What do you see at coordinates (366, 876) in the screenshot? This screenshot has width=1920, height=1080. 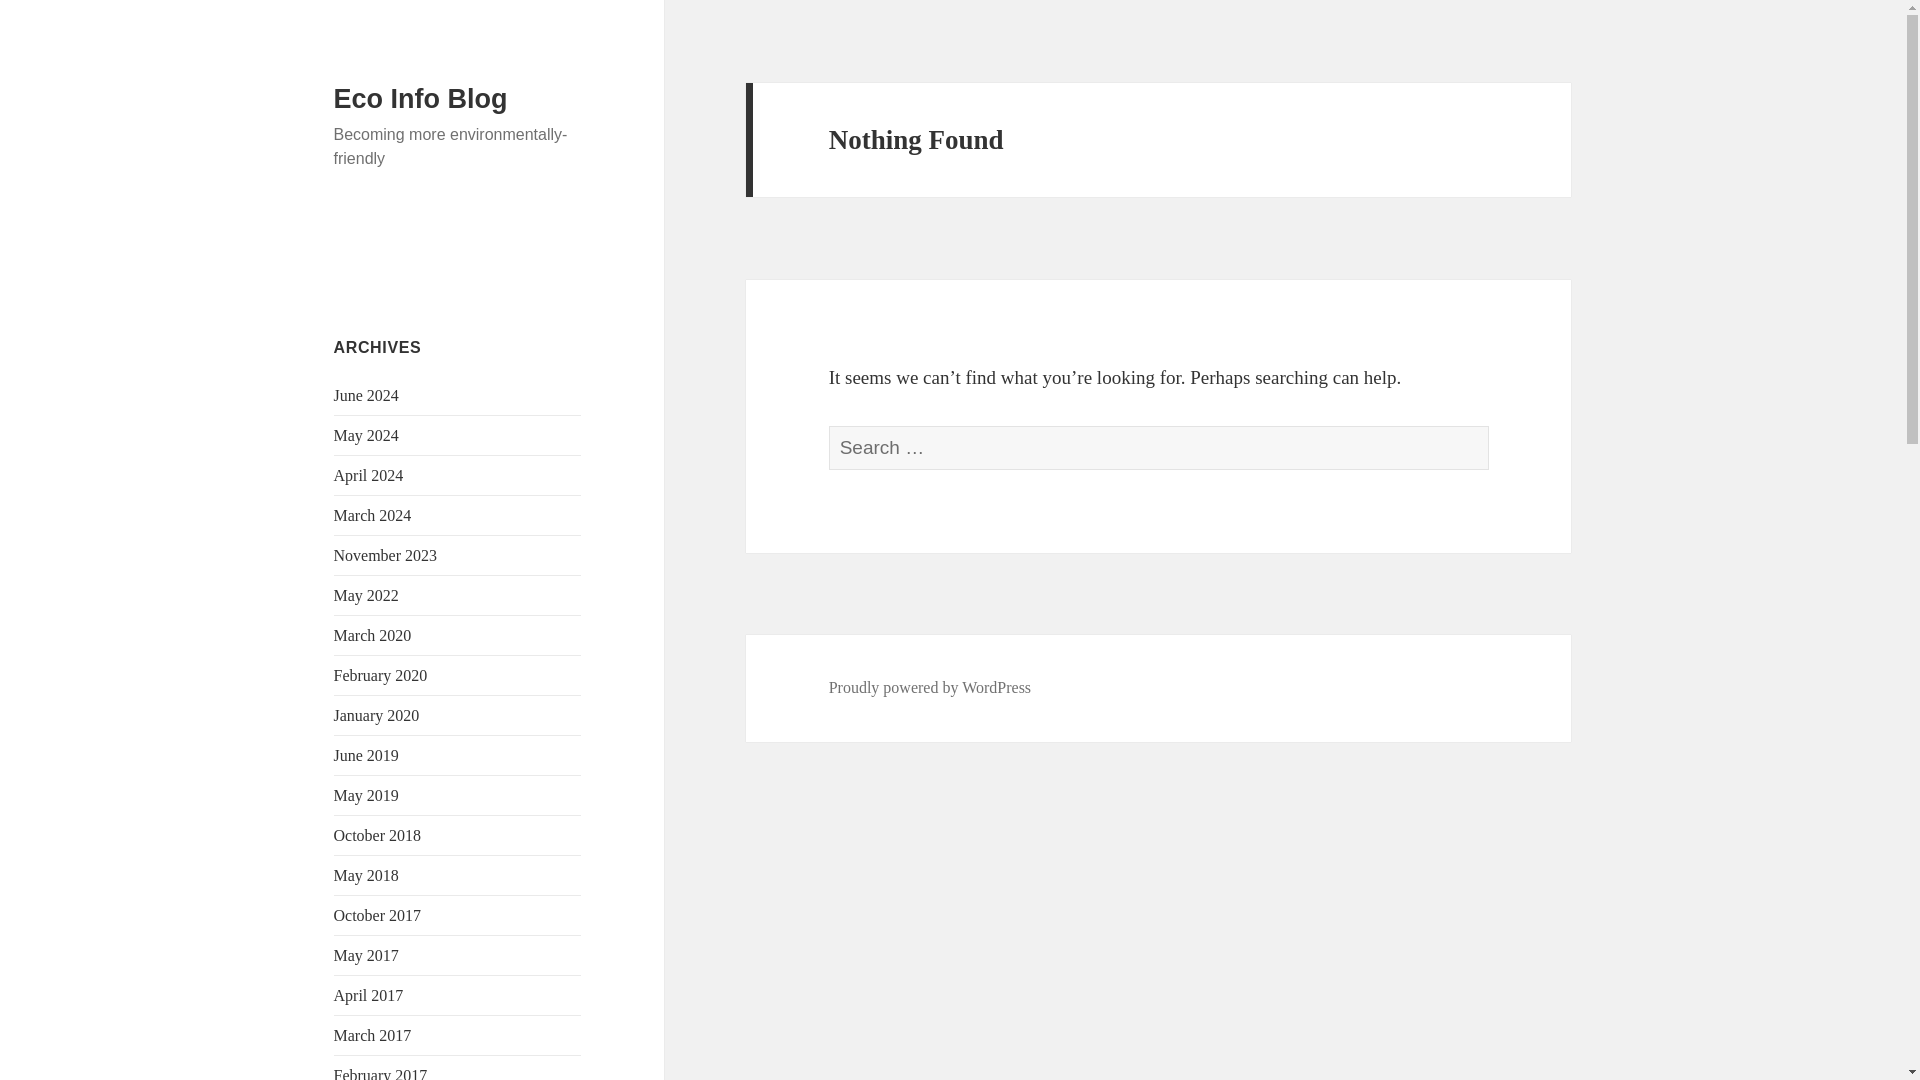 I see `May 2018` at bounding box center [366, 876].